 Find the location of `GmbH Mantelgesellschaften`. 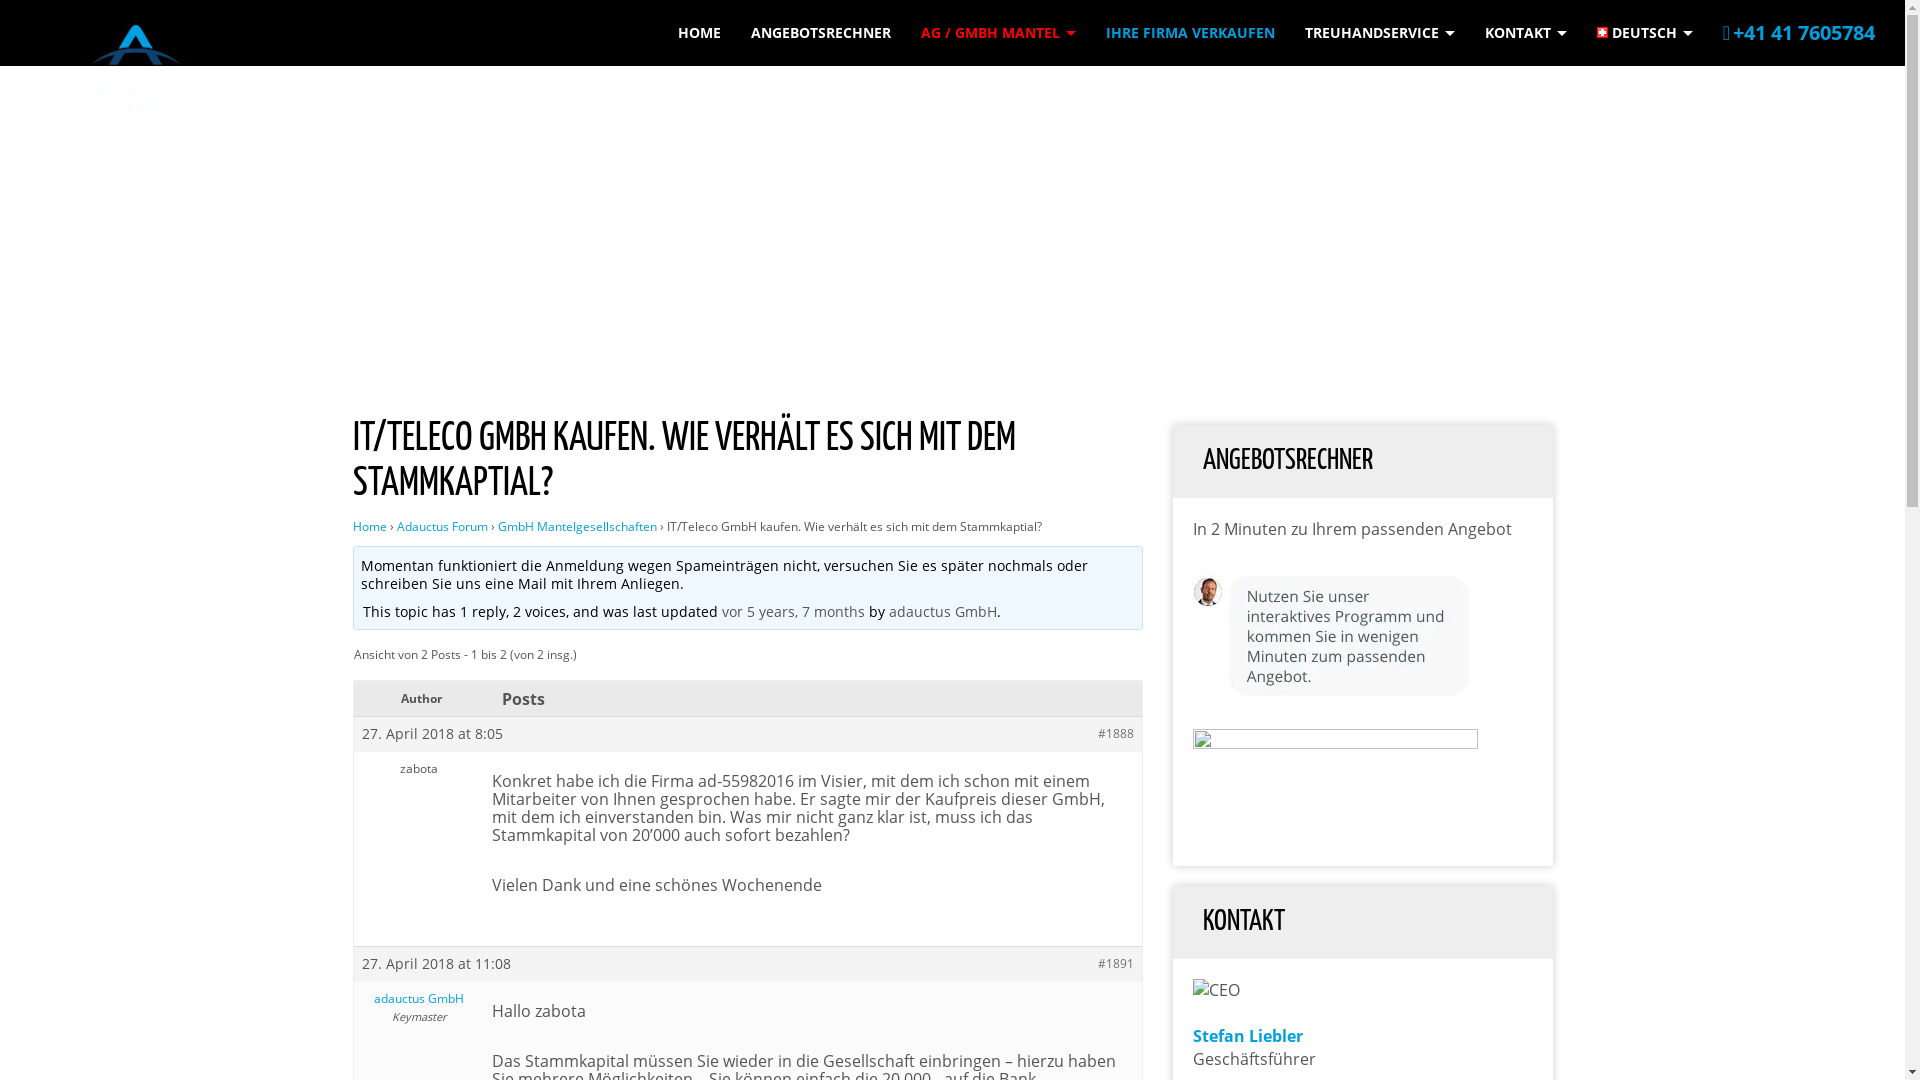

GmbH Mantelgesellschaften is located at coordinates (578, 526).